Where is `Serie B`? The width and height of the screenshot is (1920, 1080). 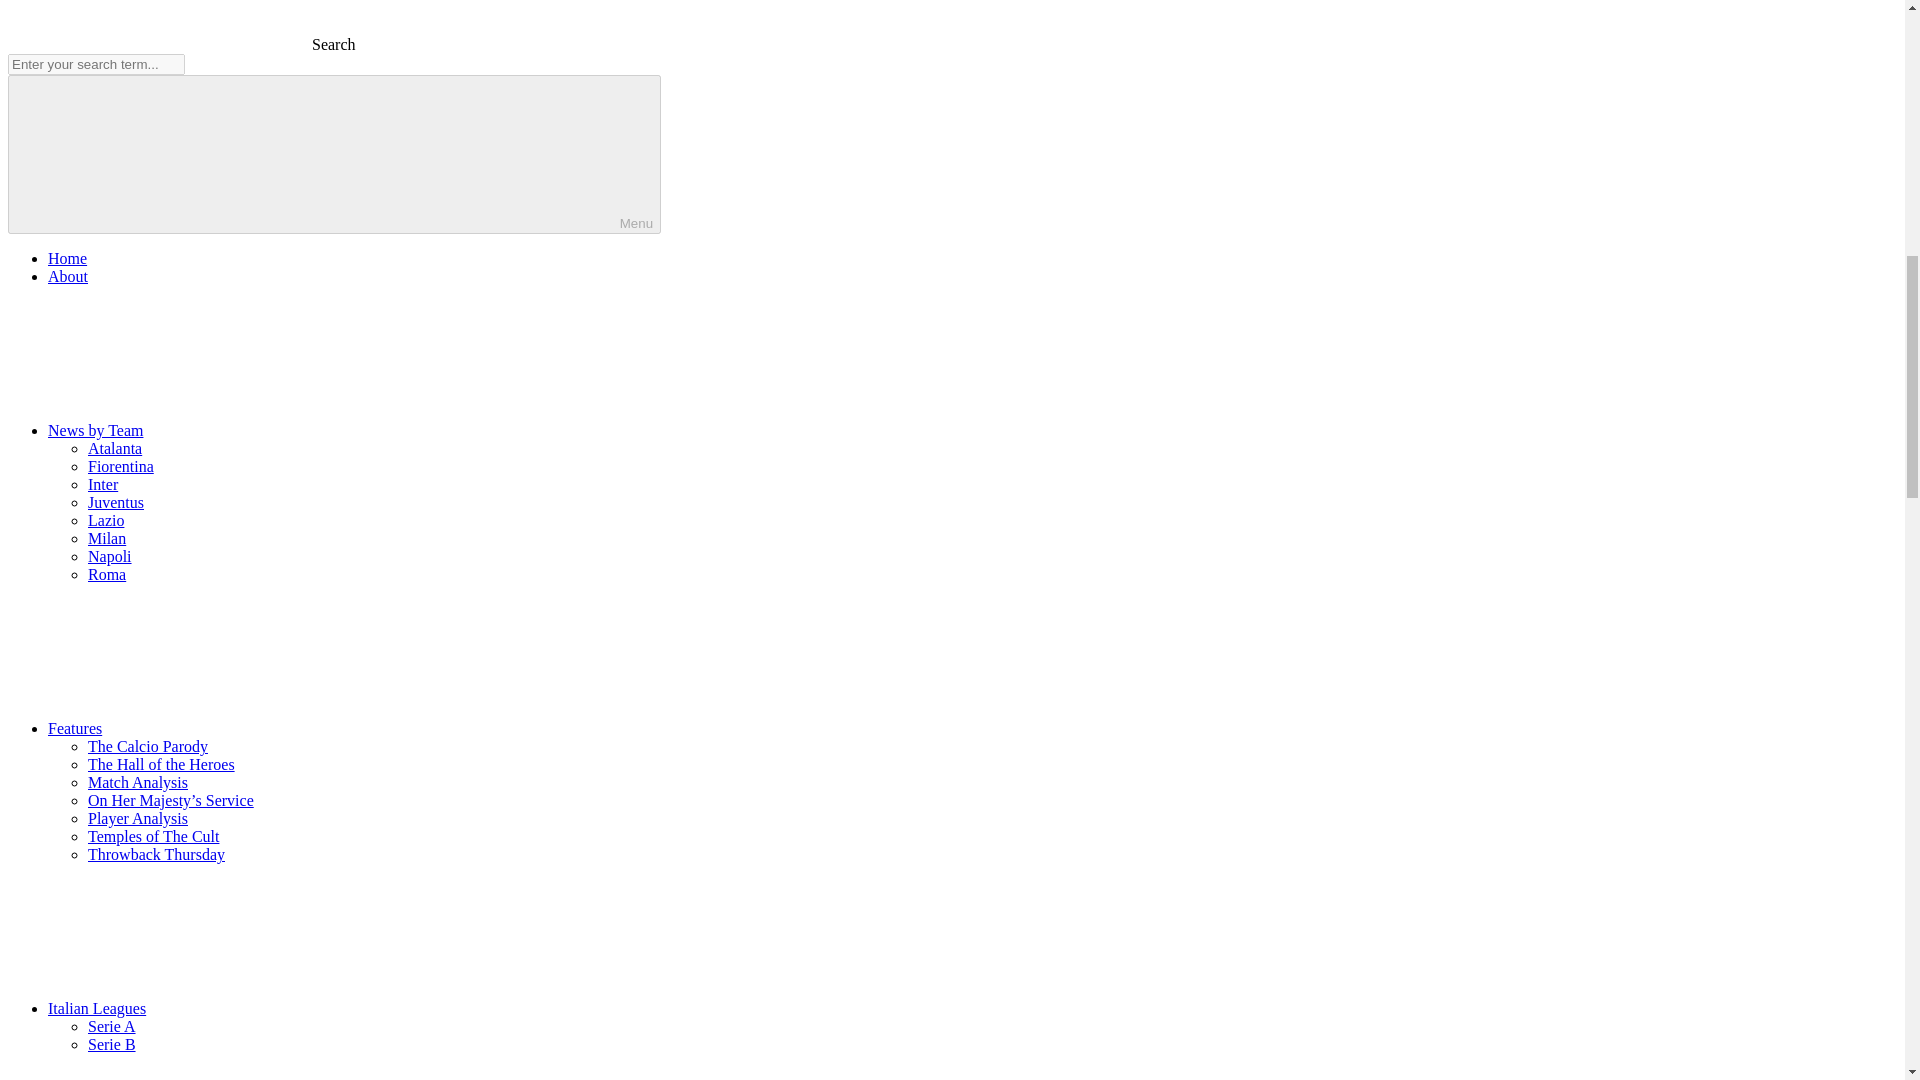 Serie B is located at coordinates (112, 1044).